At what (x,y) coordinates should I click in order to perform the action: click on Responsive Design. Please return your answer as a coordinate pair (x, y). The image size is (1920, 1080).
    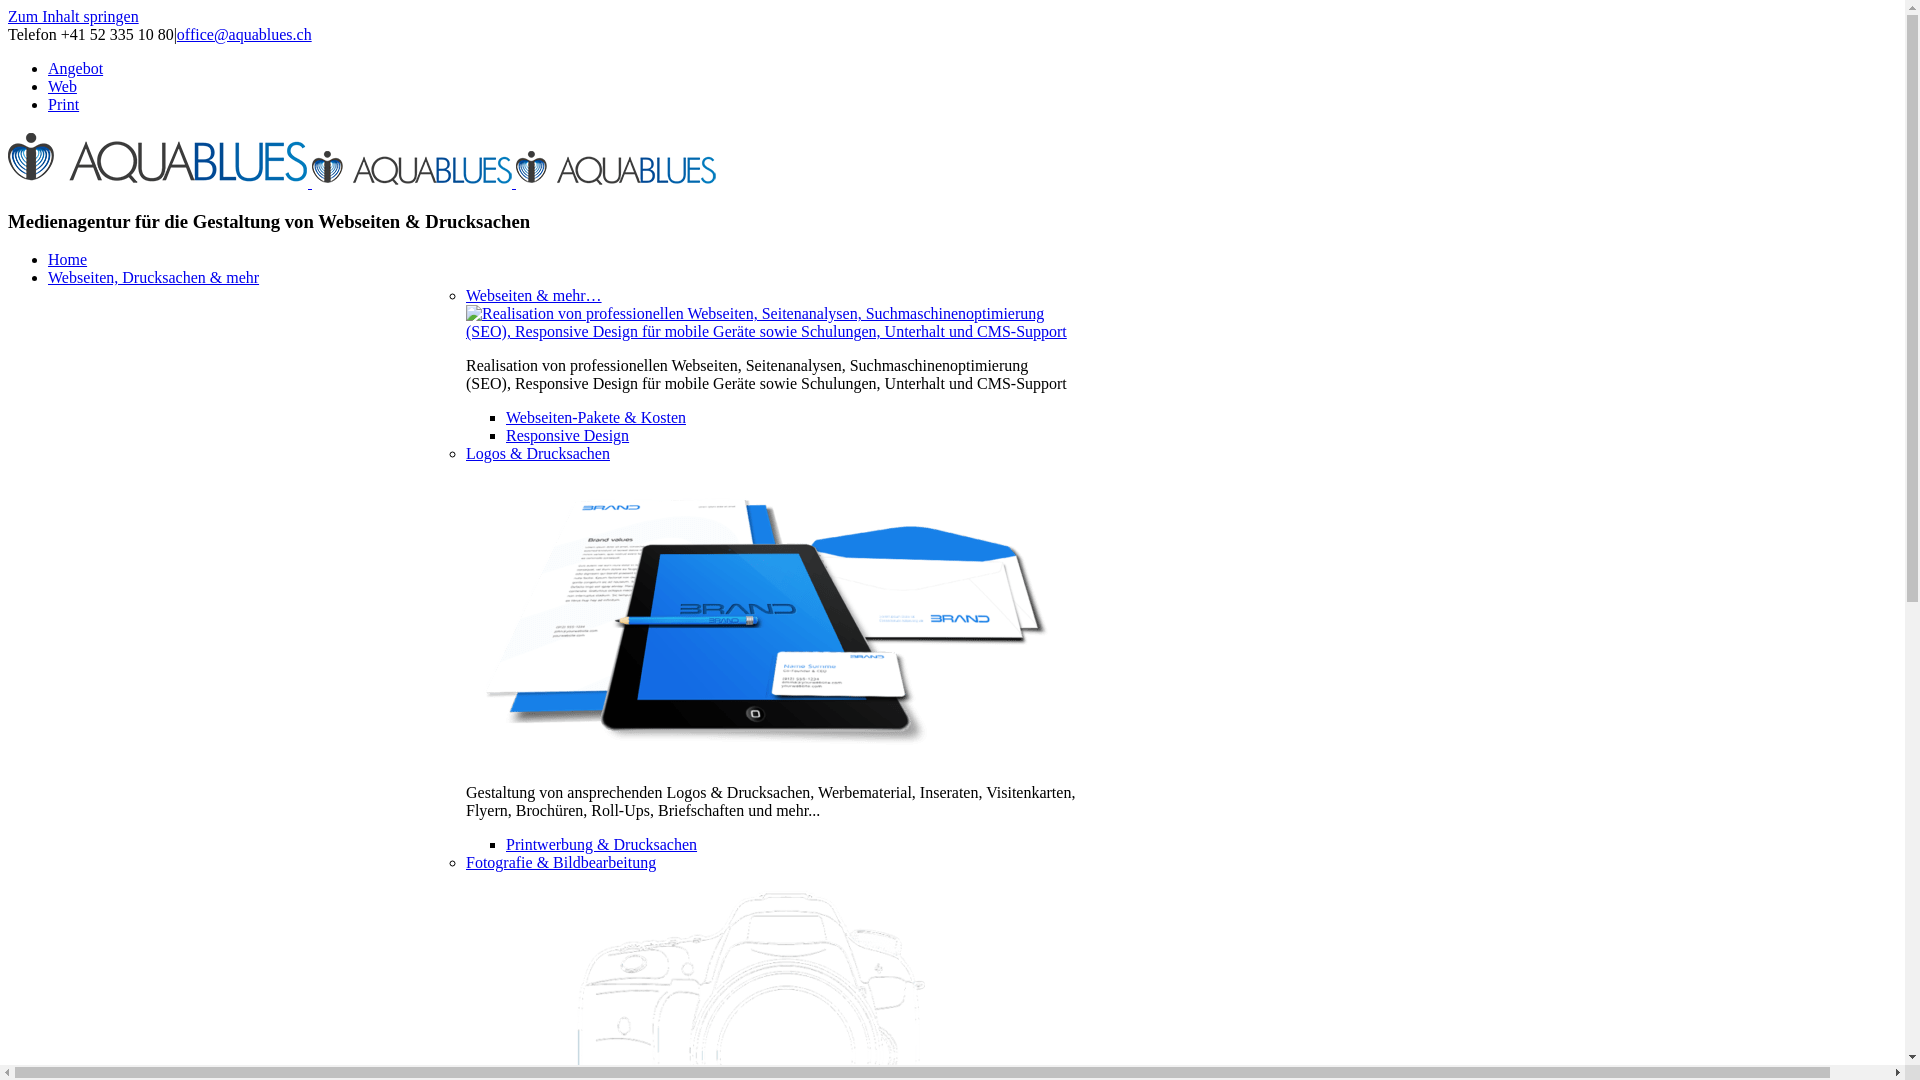
    Looking at the image, I should click on (568, 436).